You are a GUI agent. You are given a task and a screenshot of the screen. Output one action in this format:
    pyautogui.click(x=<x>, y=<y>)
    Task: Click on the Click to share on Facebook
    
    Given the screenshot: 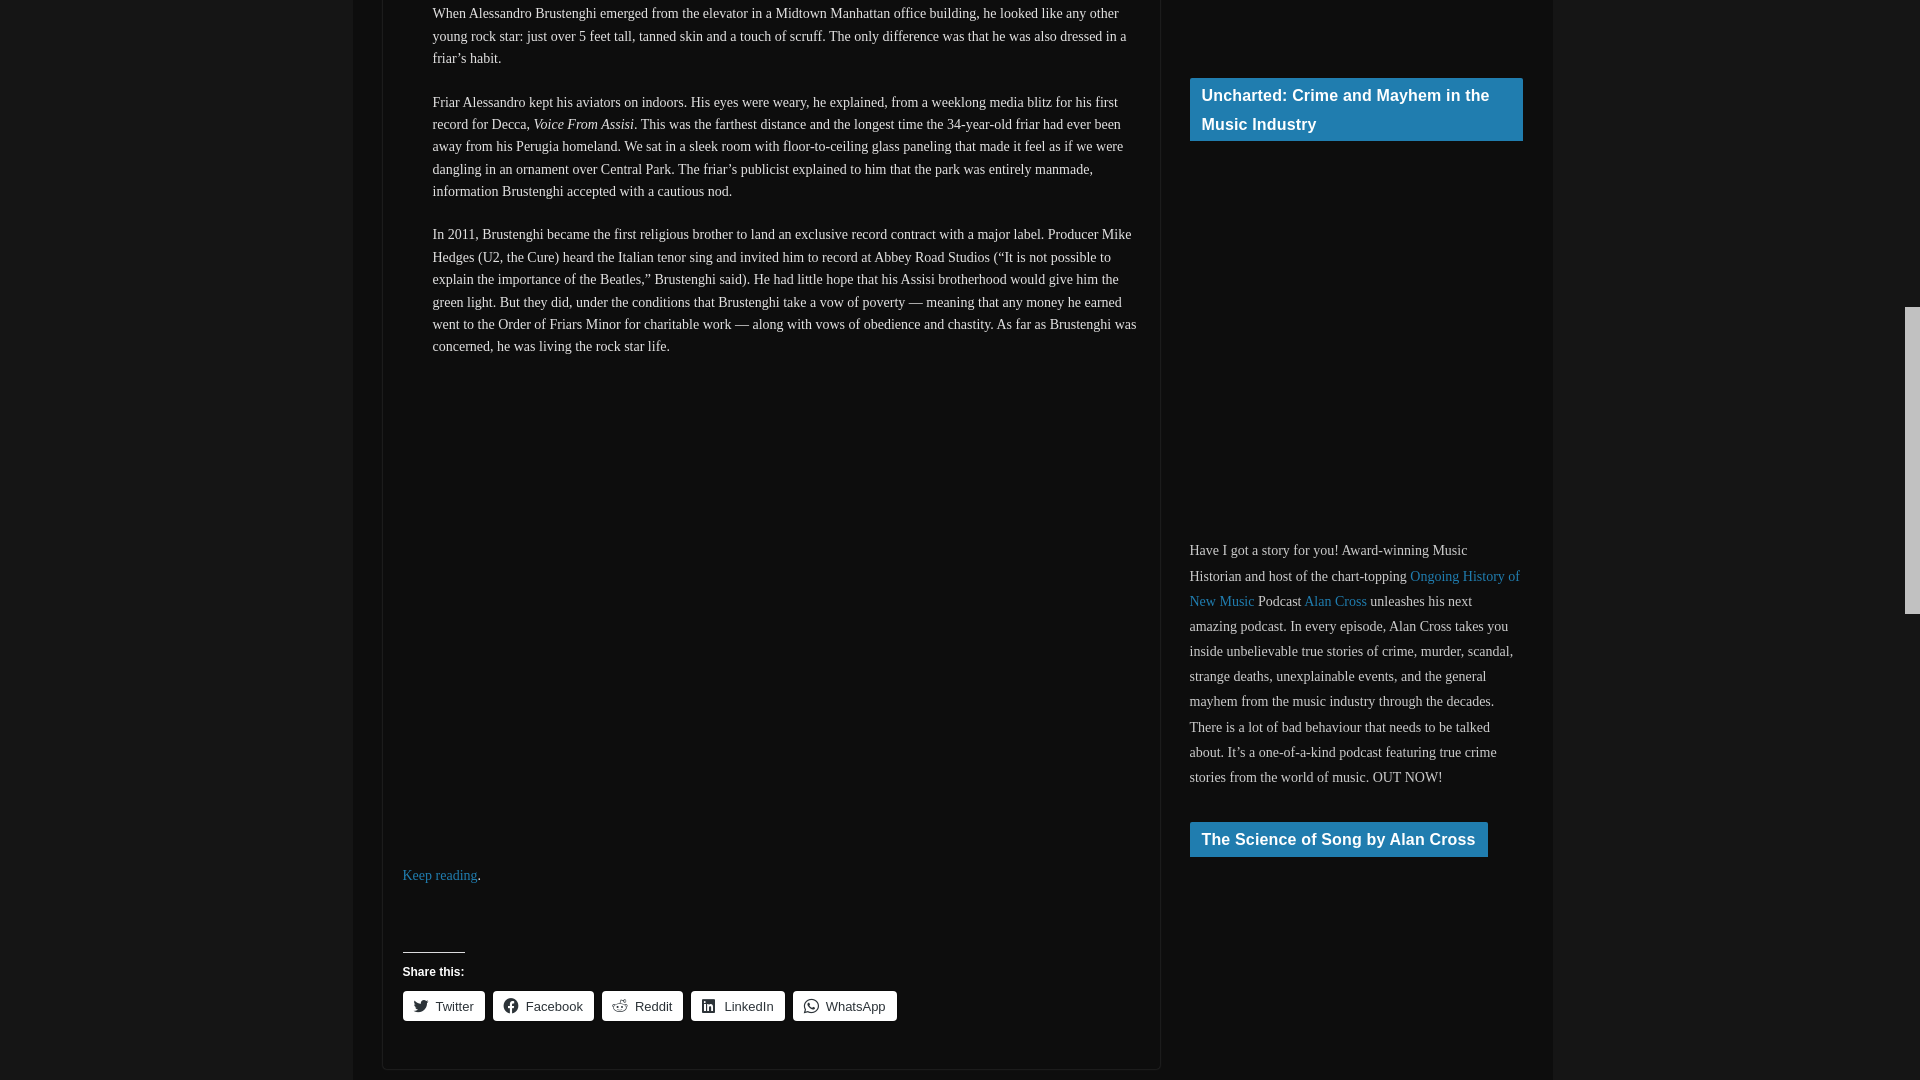 What is the action you would take?
    pyautogui.click(x=543, y=1006)
    